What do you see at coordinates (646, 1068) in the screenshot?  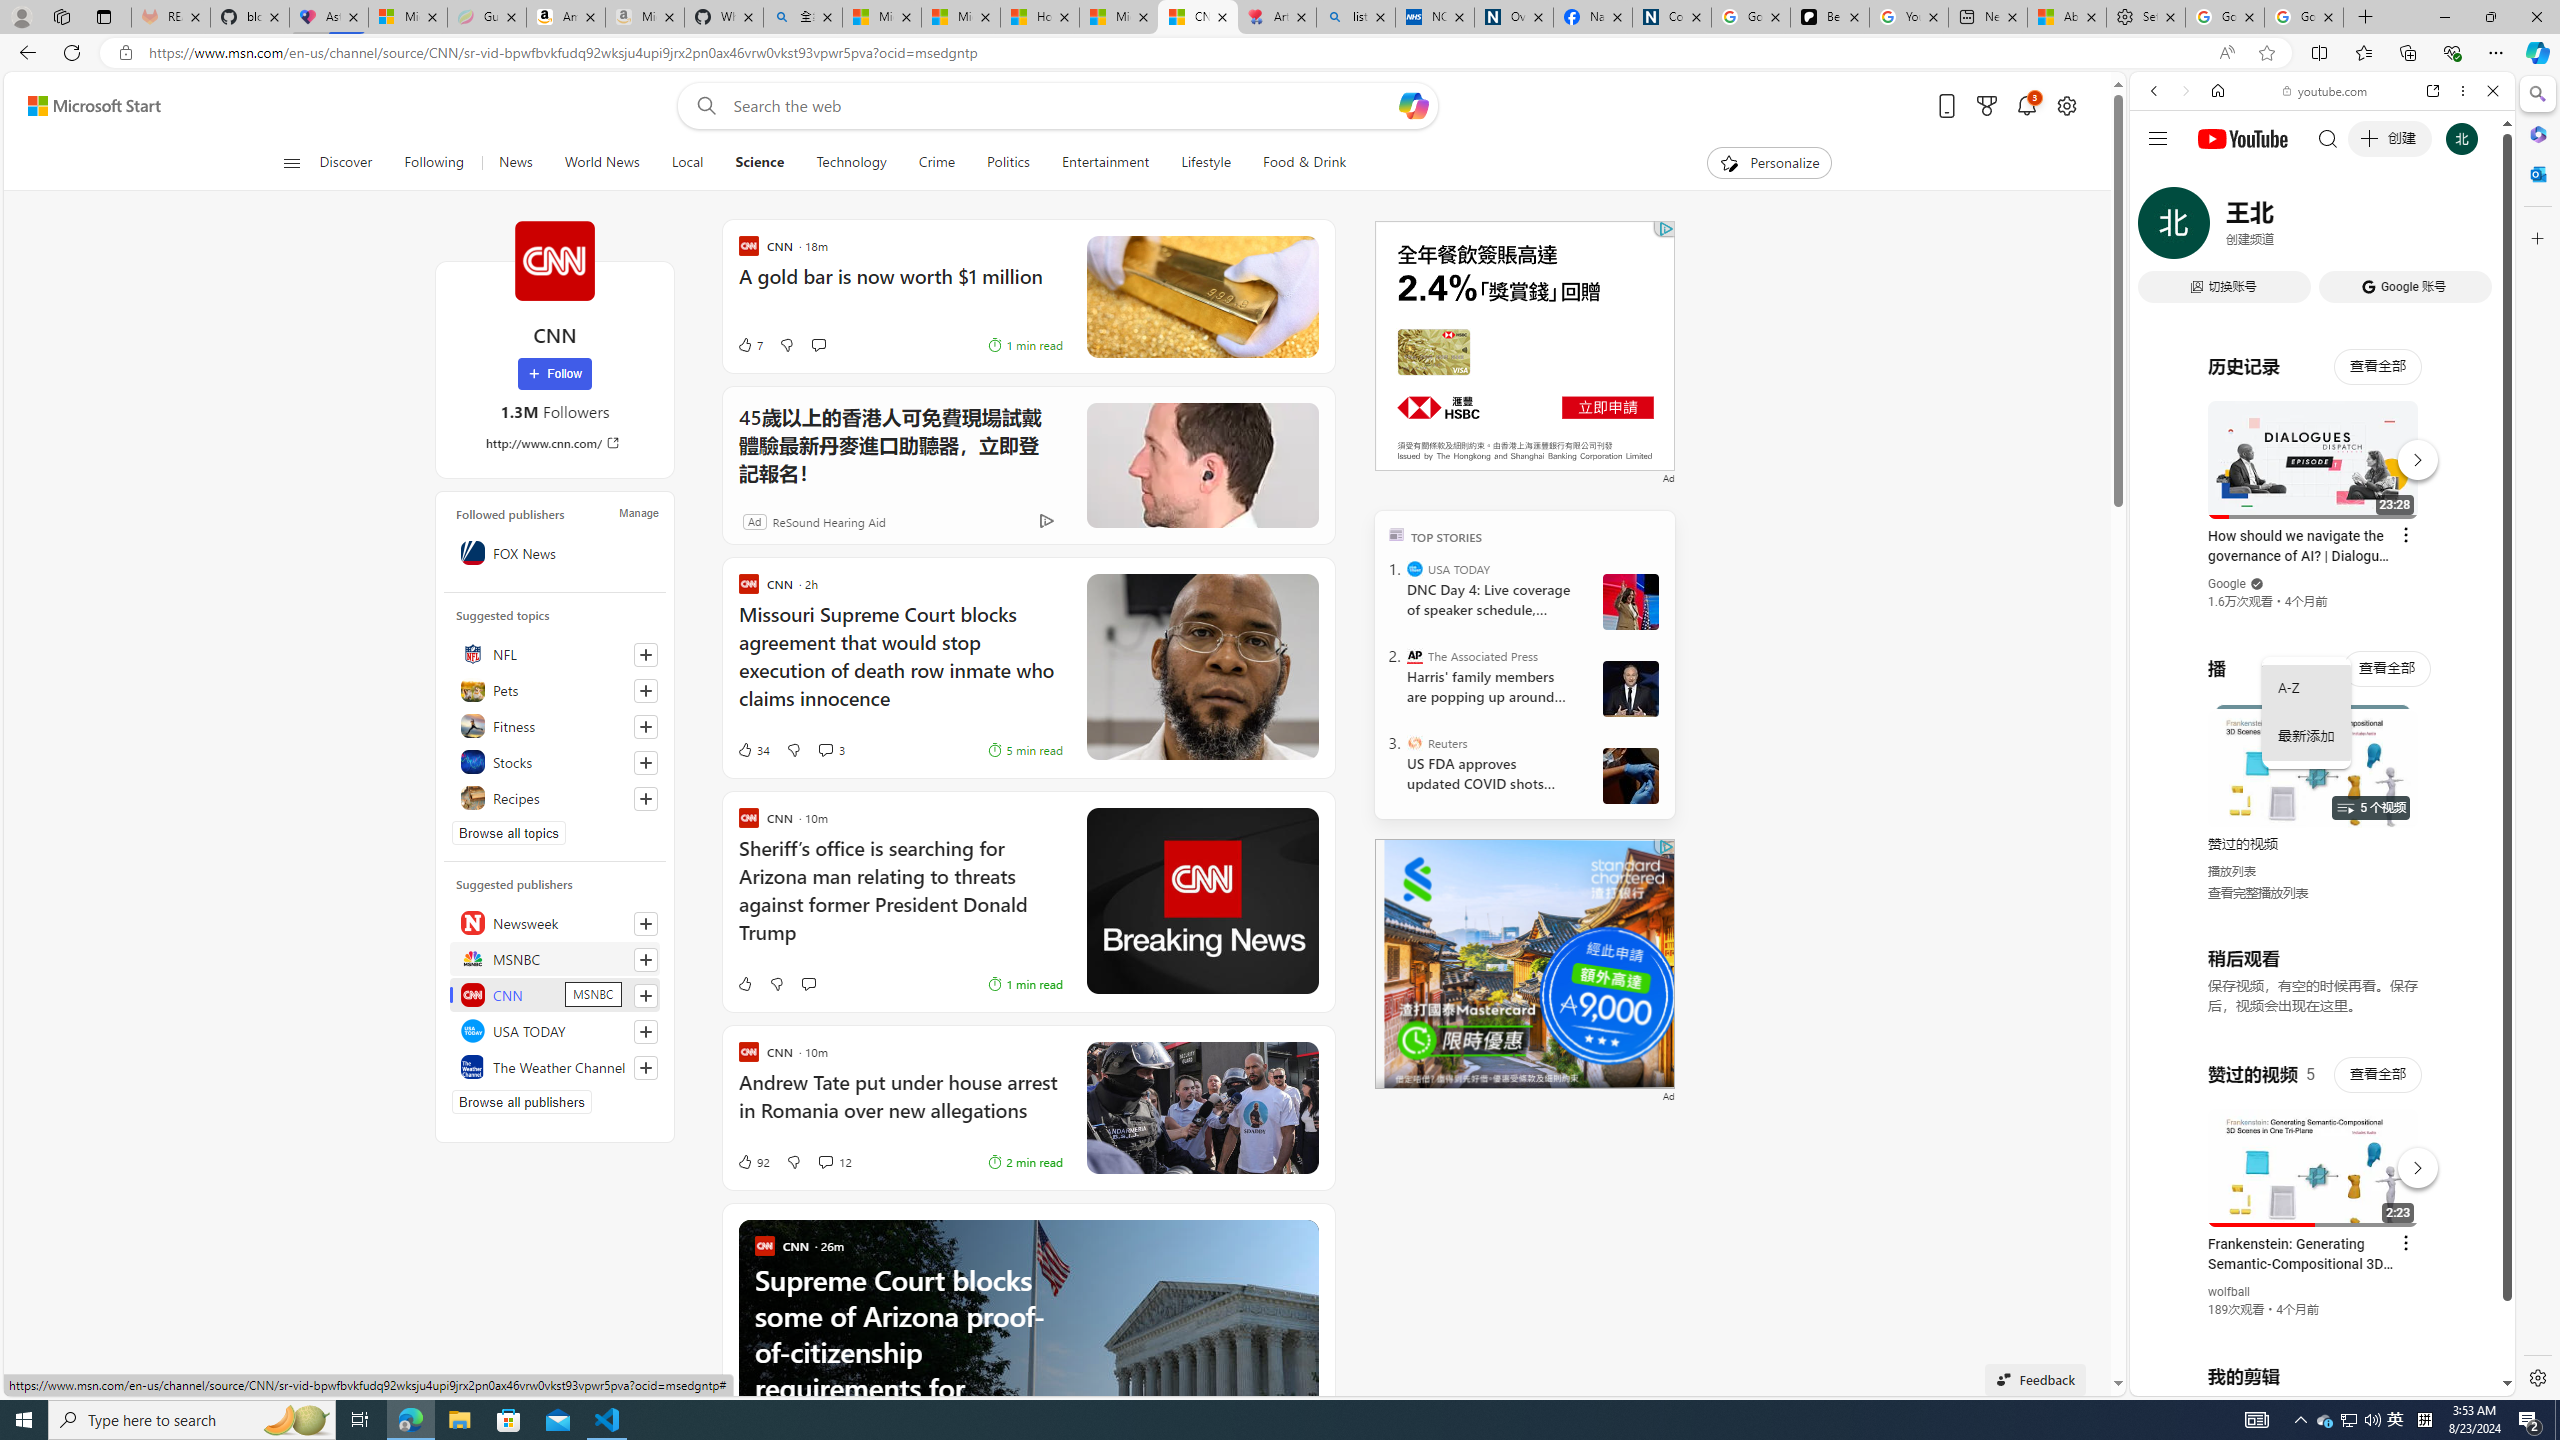 I see `Follow this source` at bounding box center [646, 1068].